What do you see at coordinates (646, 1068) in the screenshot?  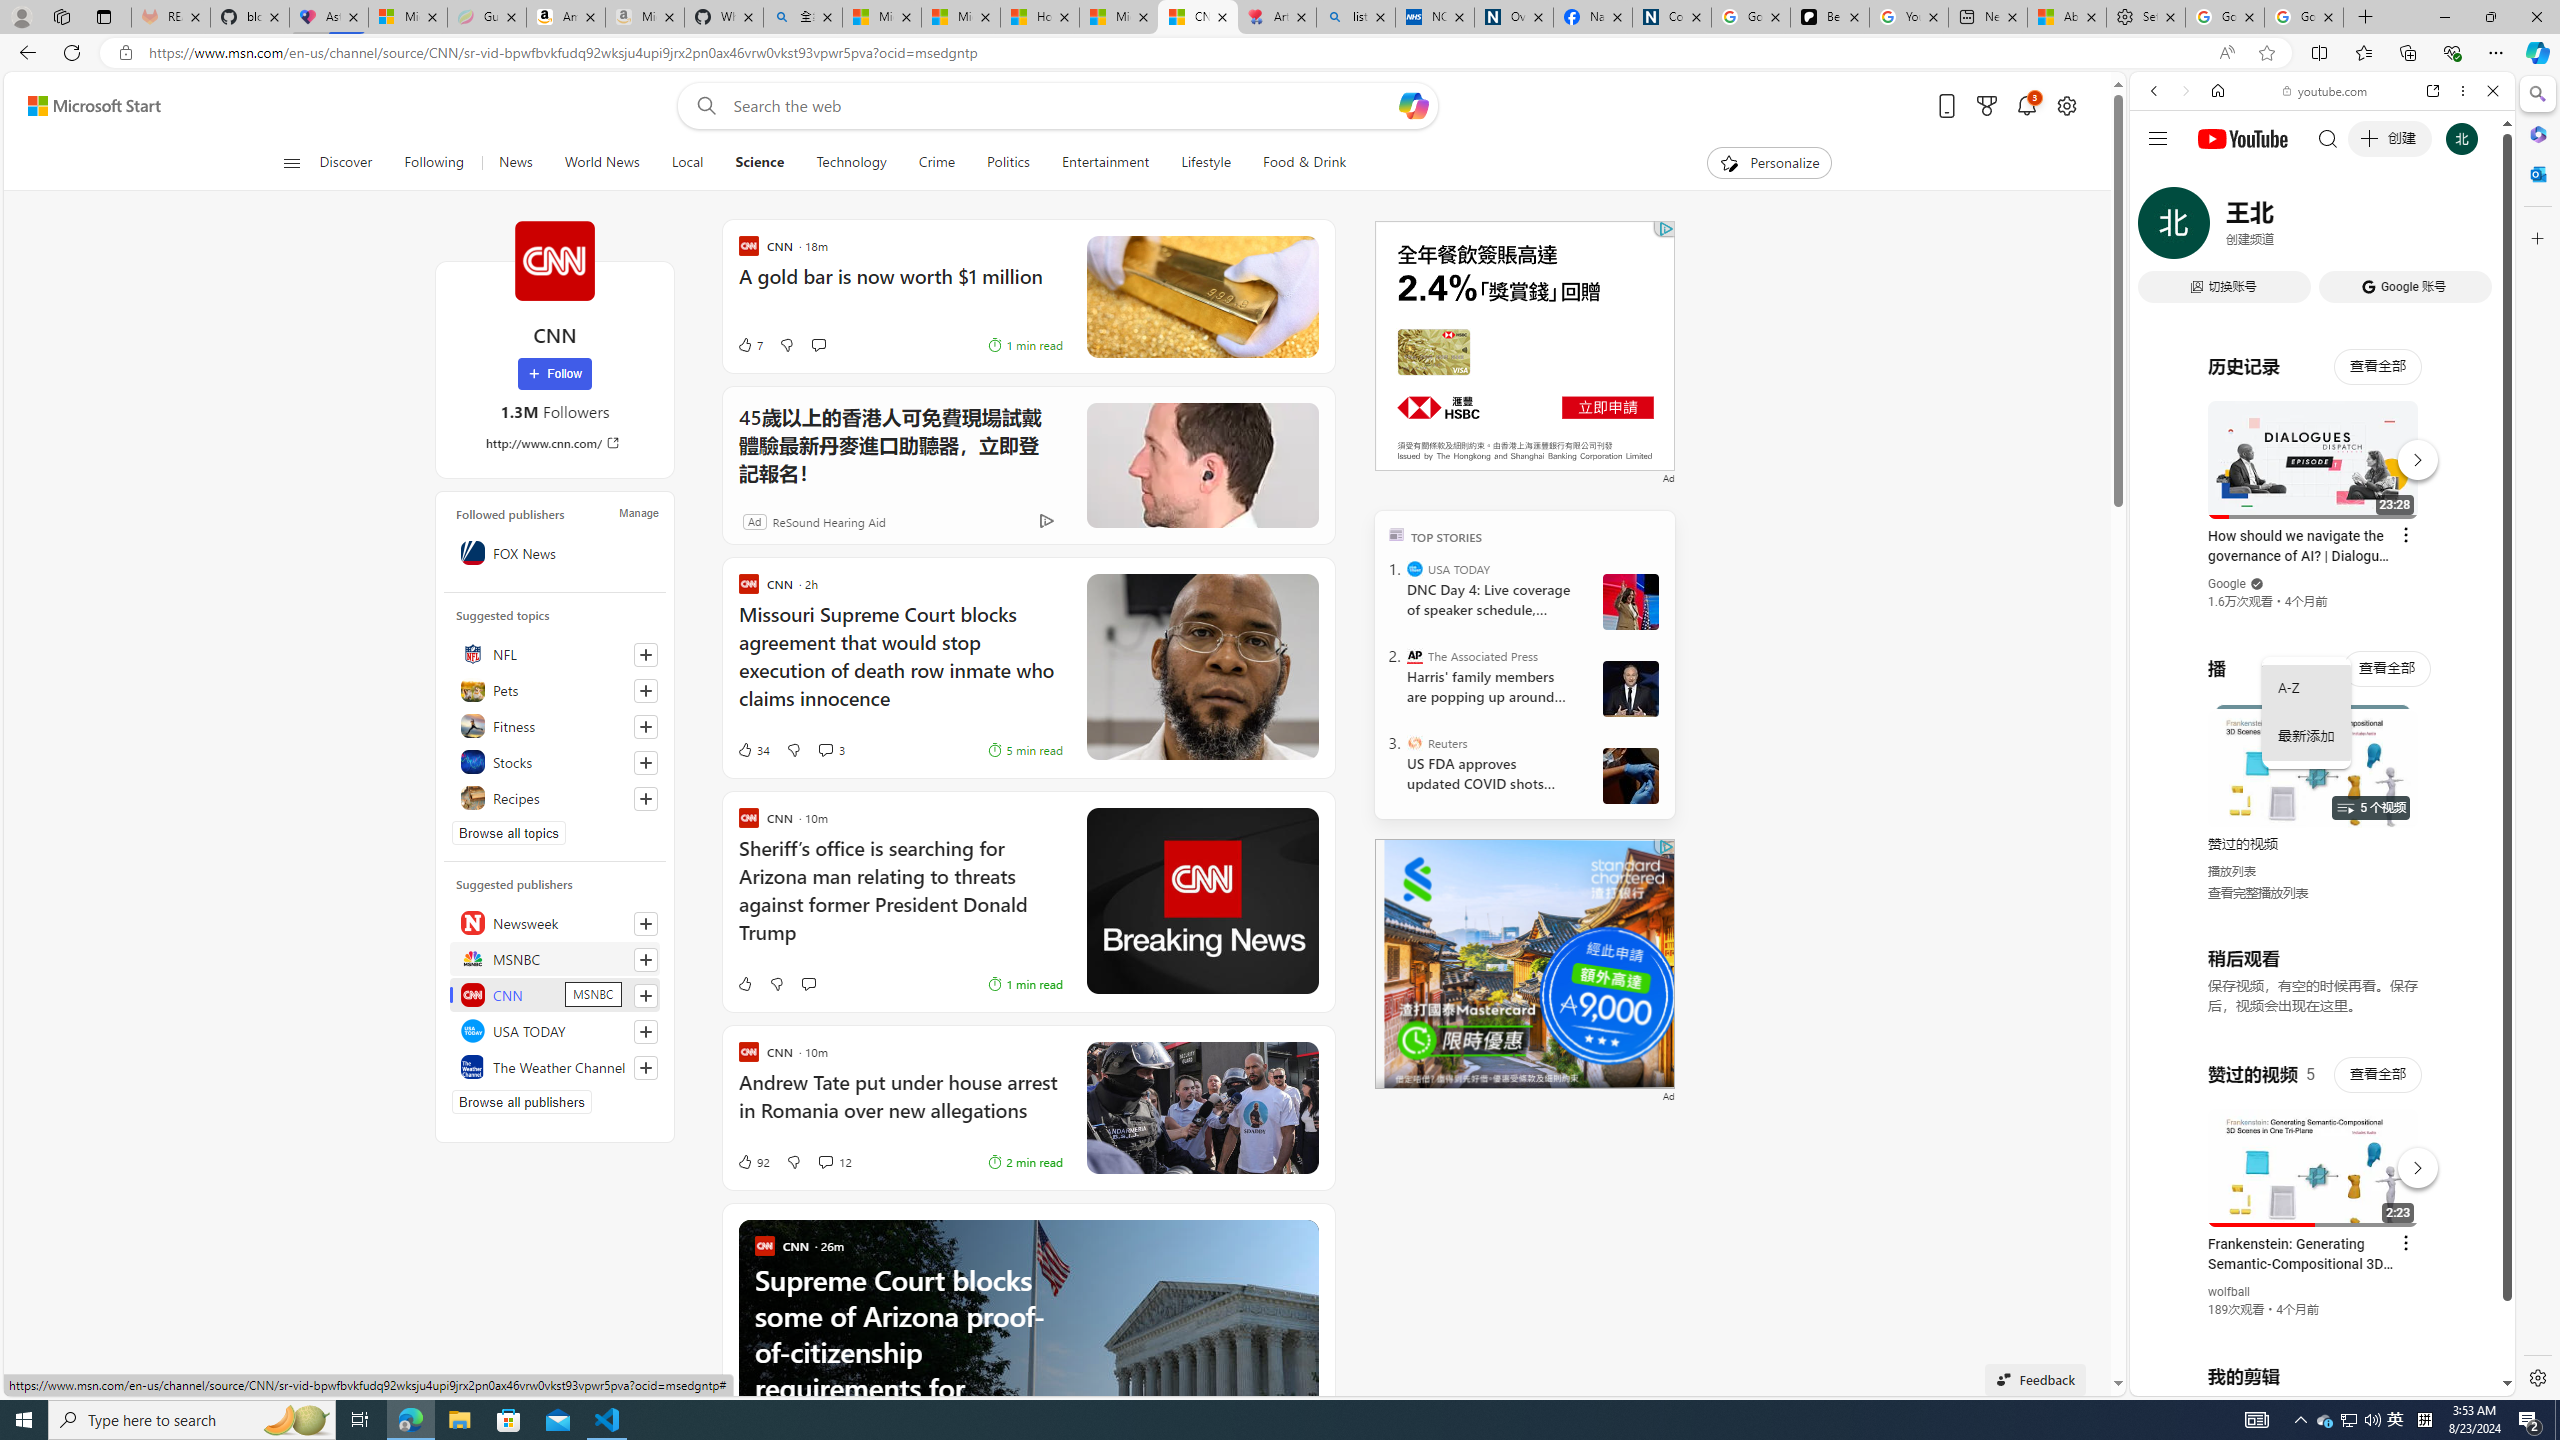 I see `Follow this source` at bounding box center [646, 1068].